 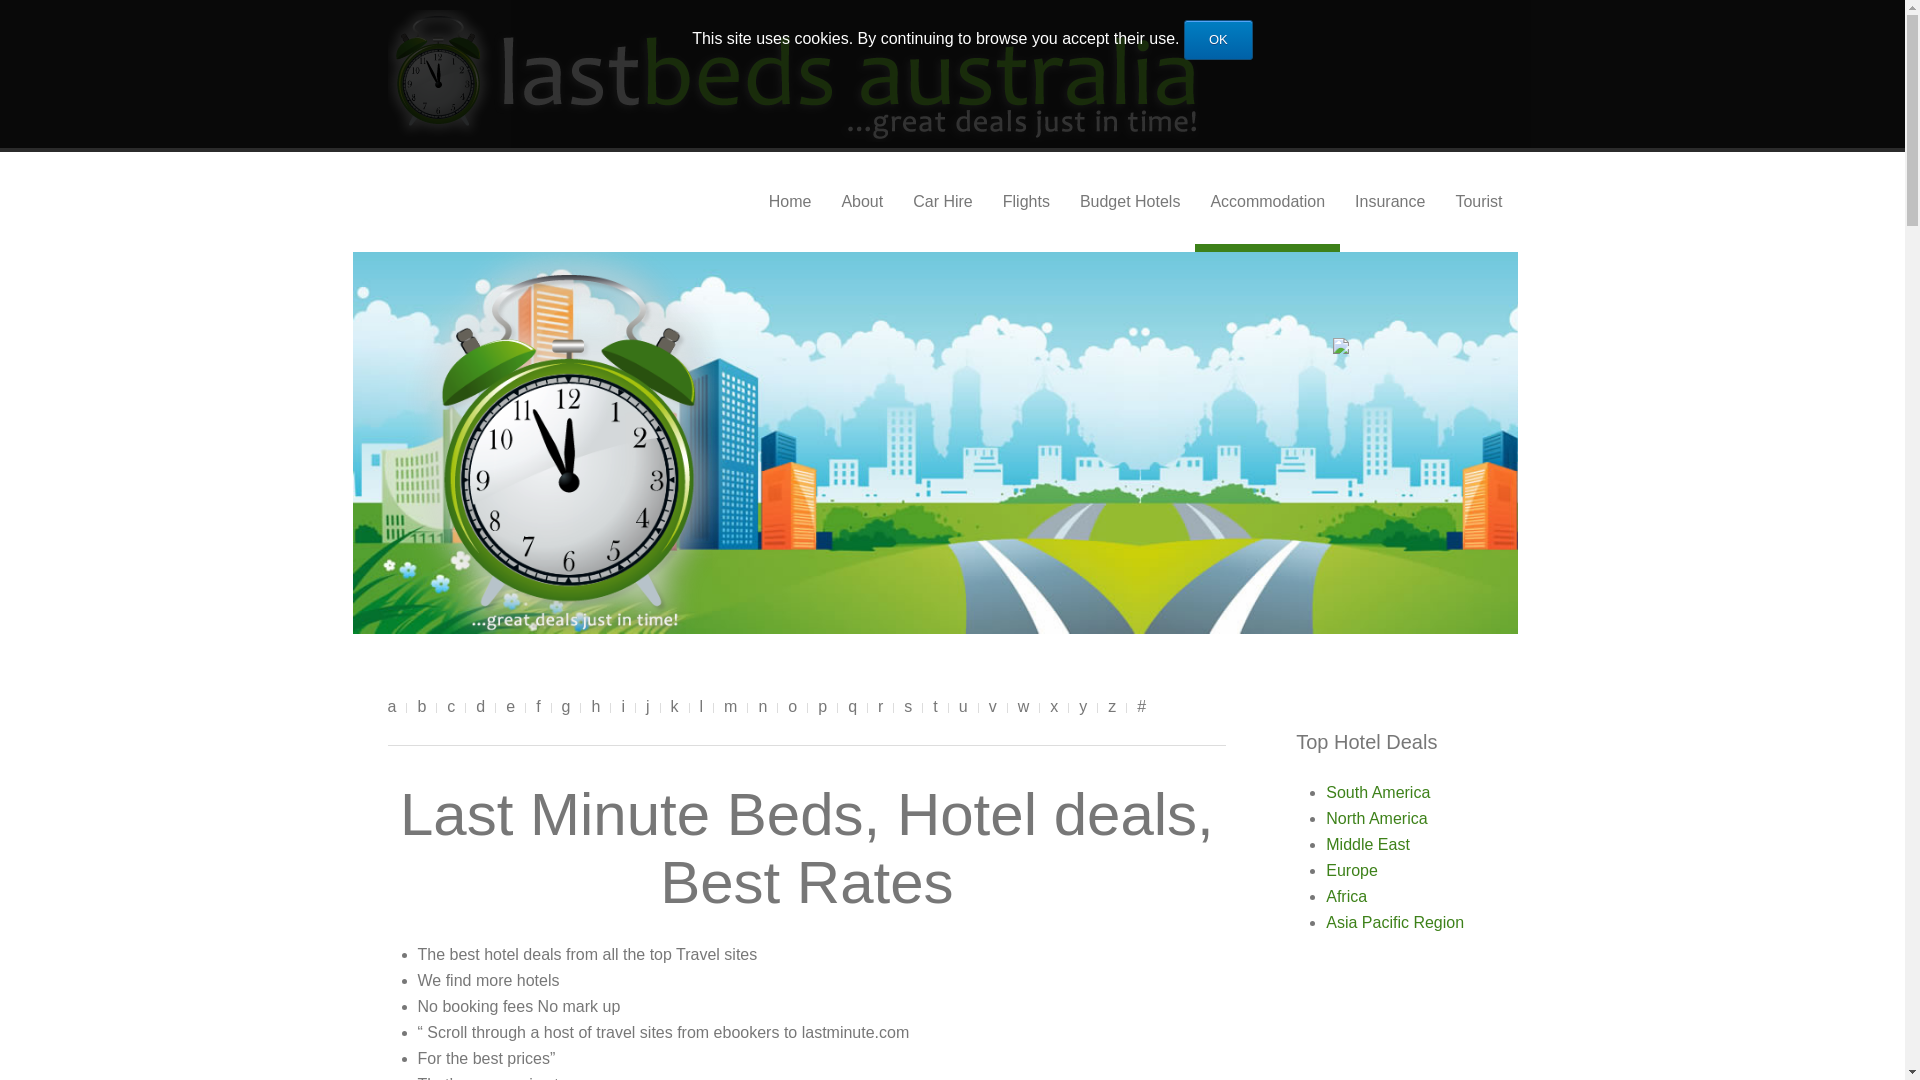 I want to click on Home, so click(x=790, y=202).